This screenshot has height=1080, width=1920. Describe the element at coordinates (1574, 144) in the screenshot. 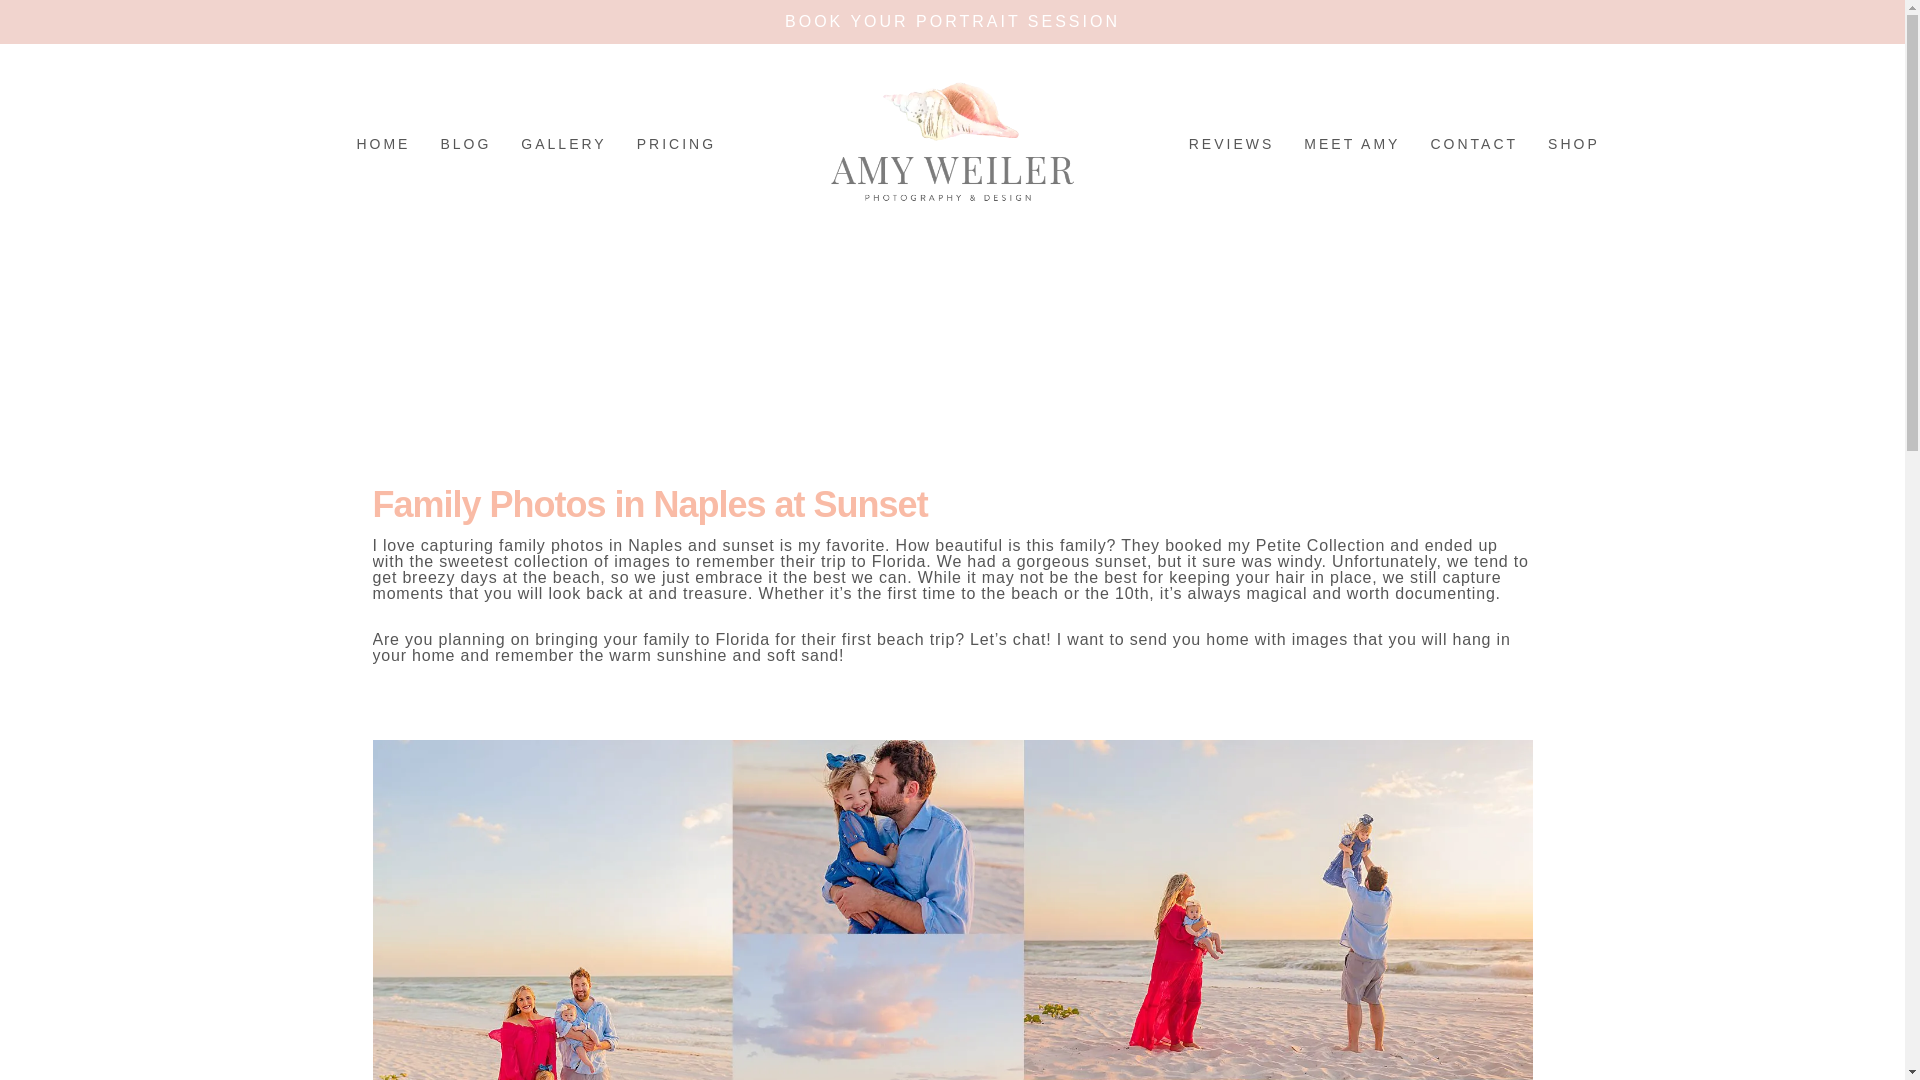

I see `Shop` at that location.